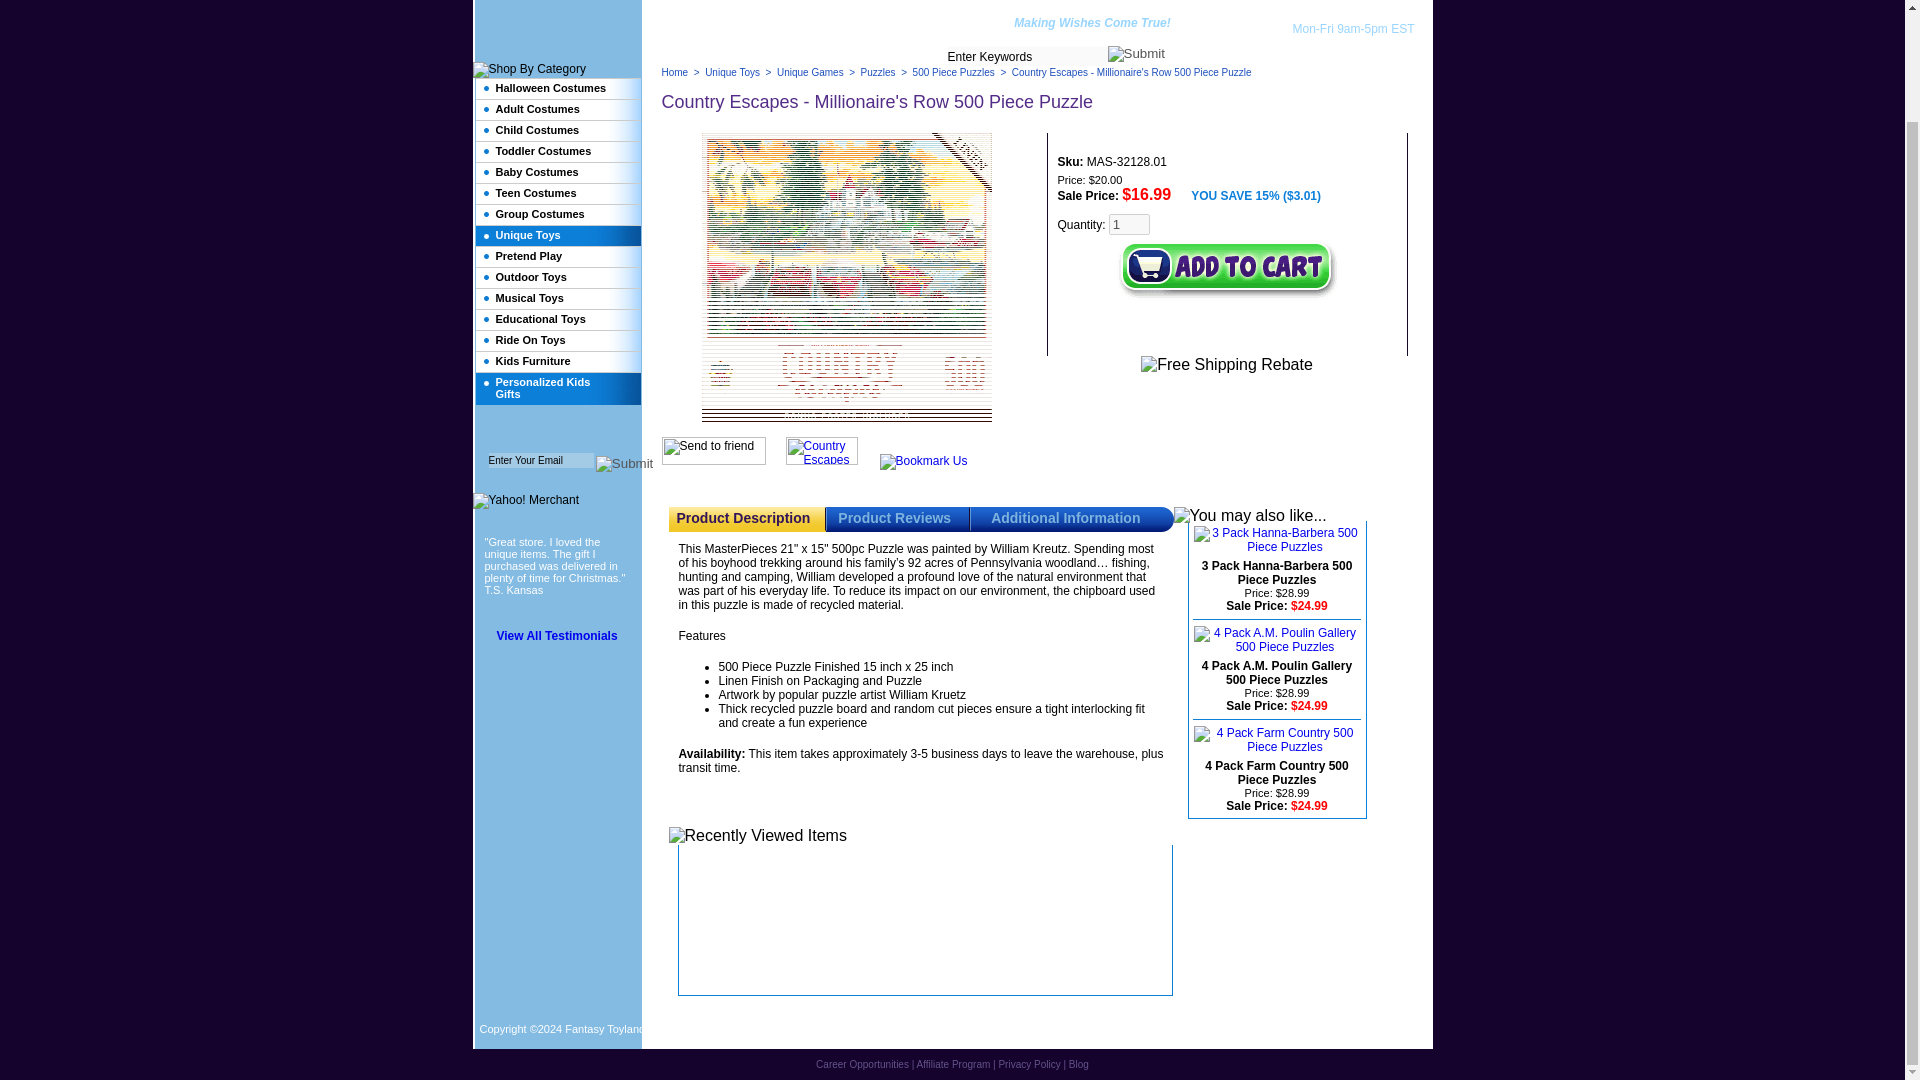  I want to click on Enter Keywords, so click(1028, 56).